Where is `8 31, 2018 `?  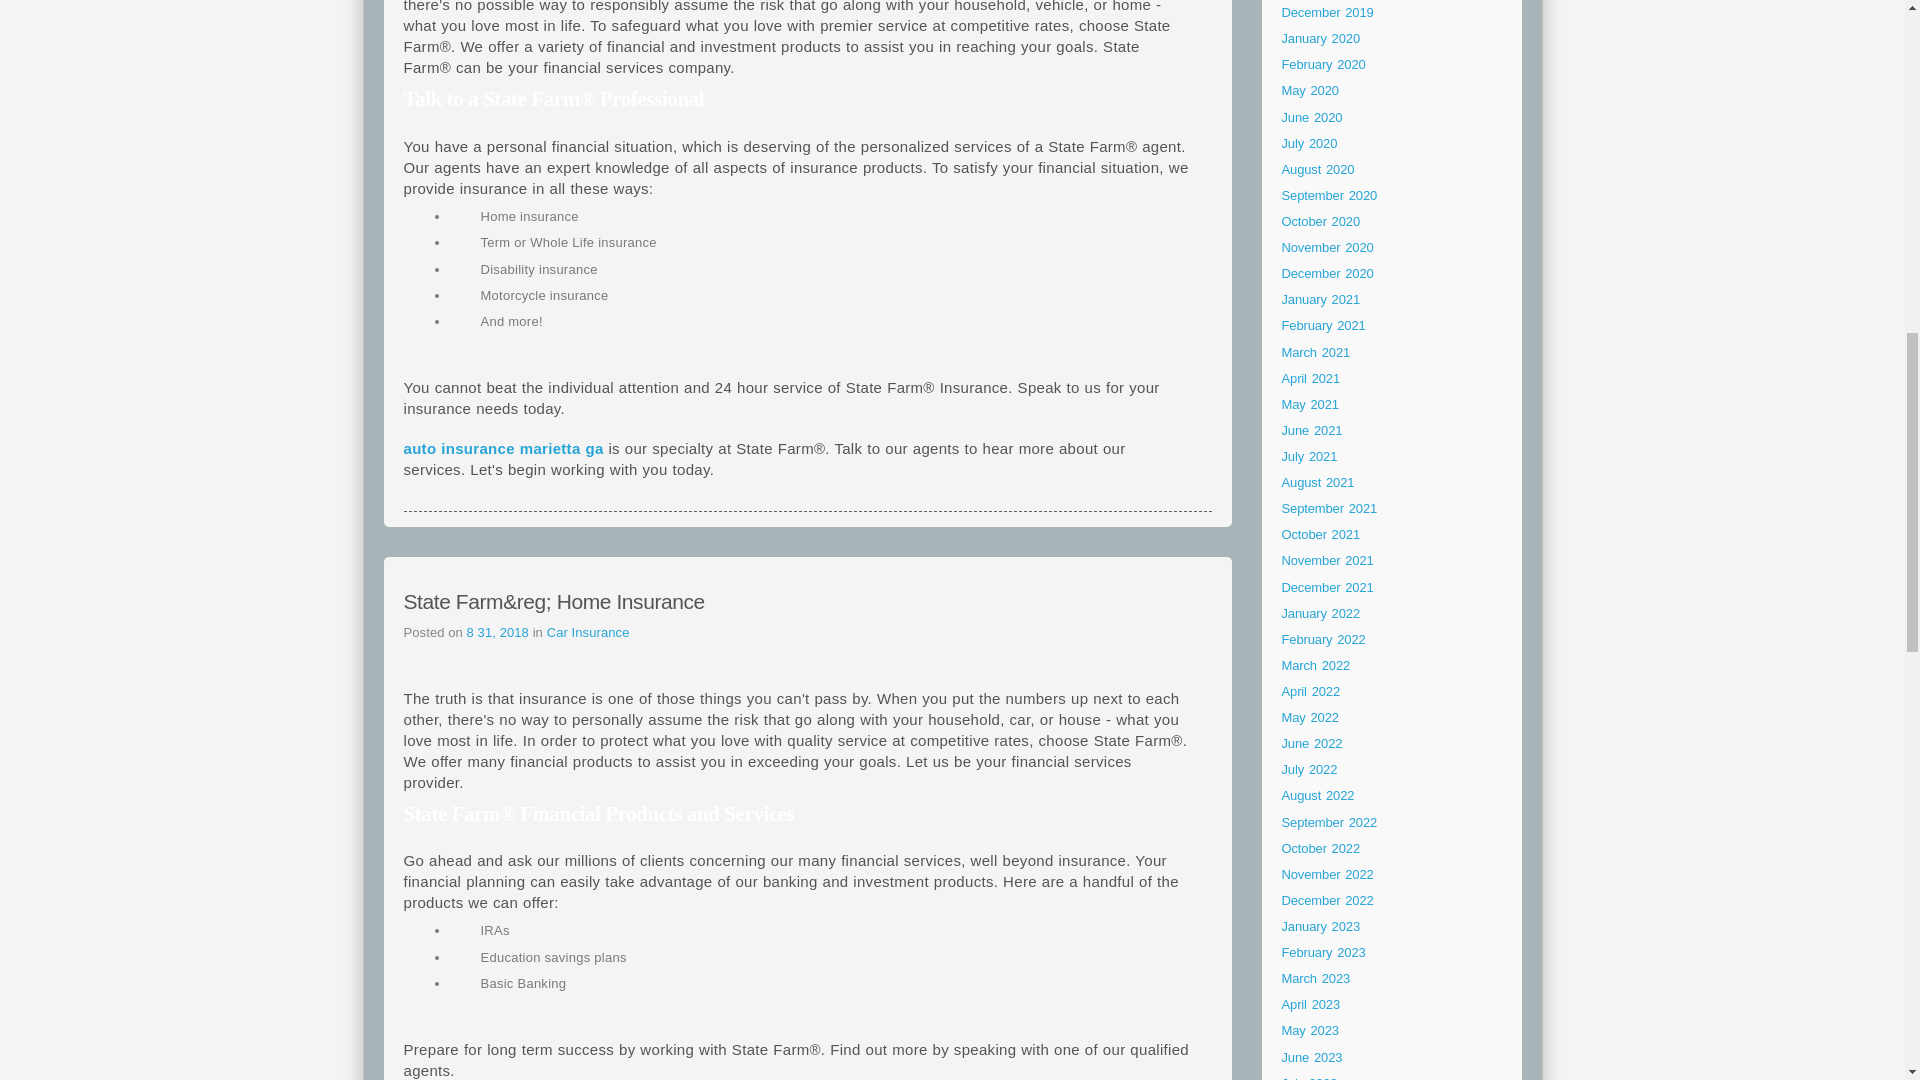 8 31, 2018  is located at coordinates (500, 632).